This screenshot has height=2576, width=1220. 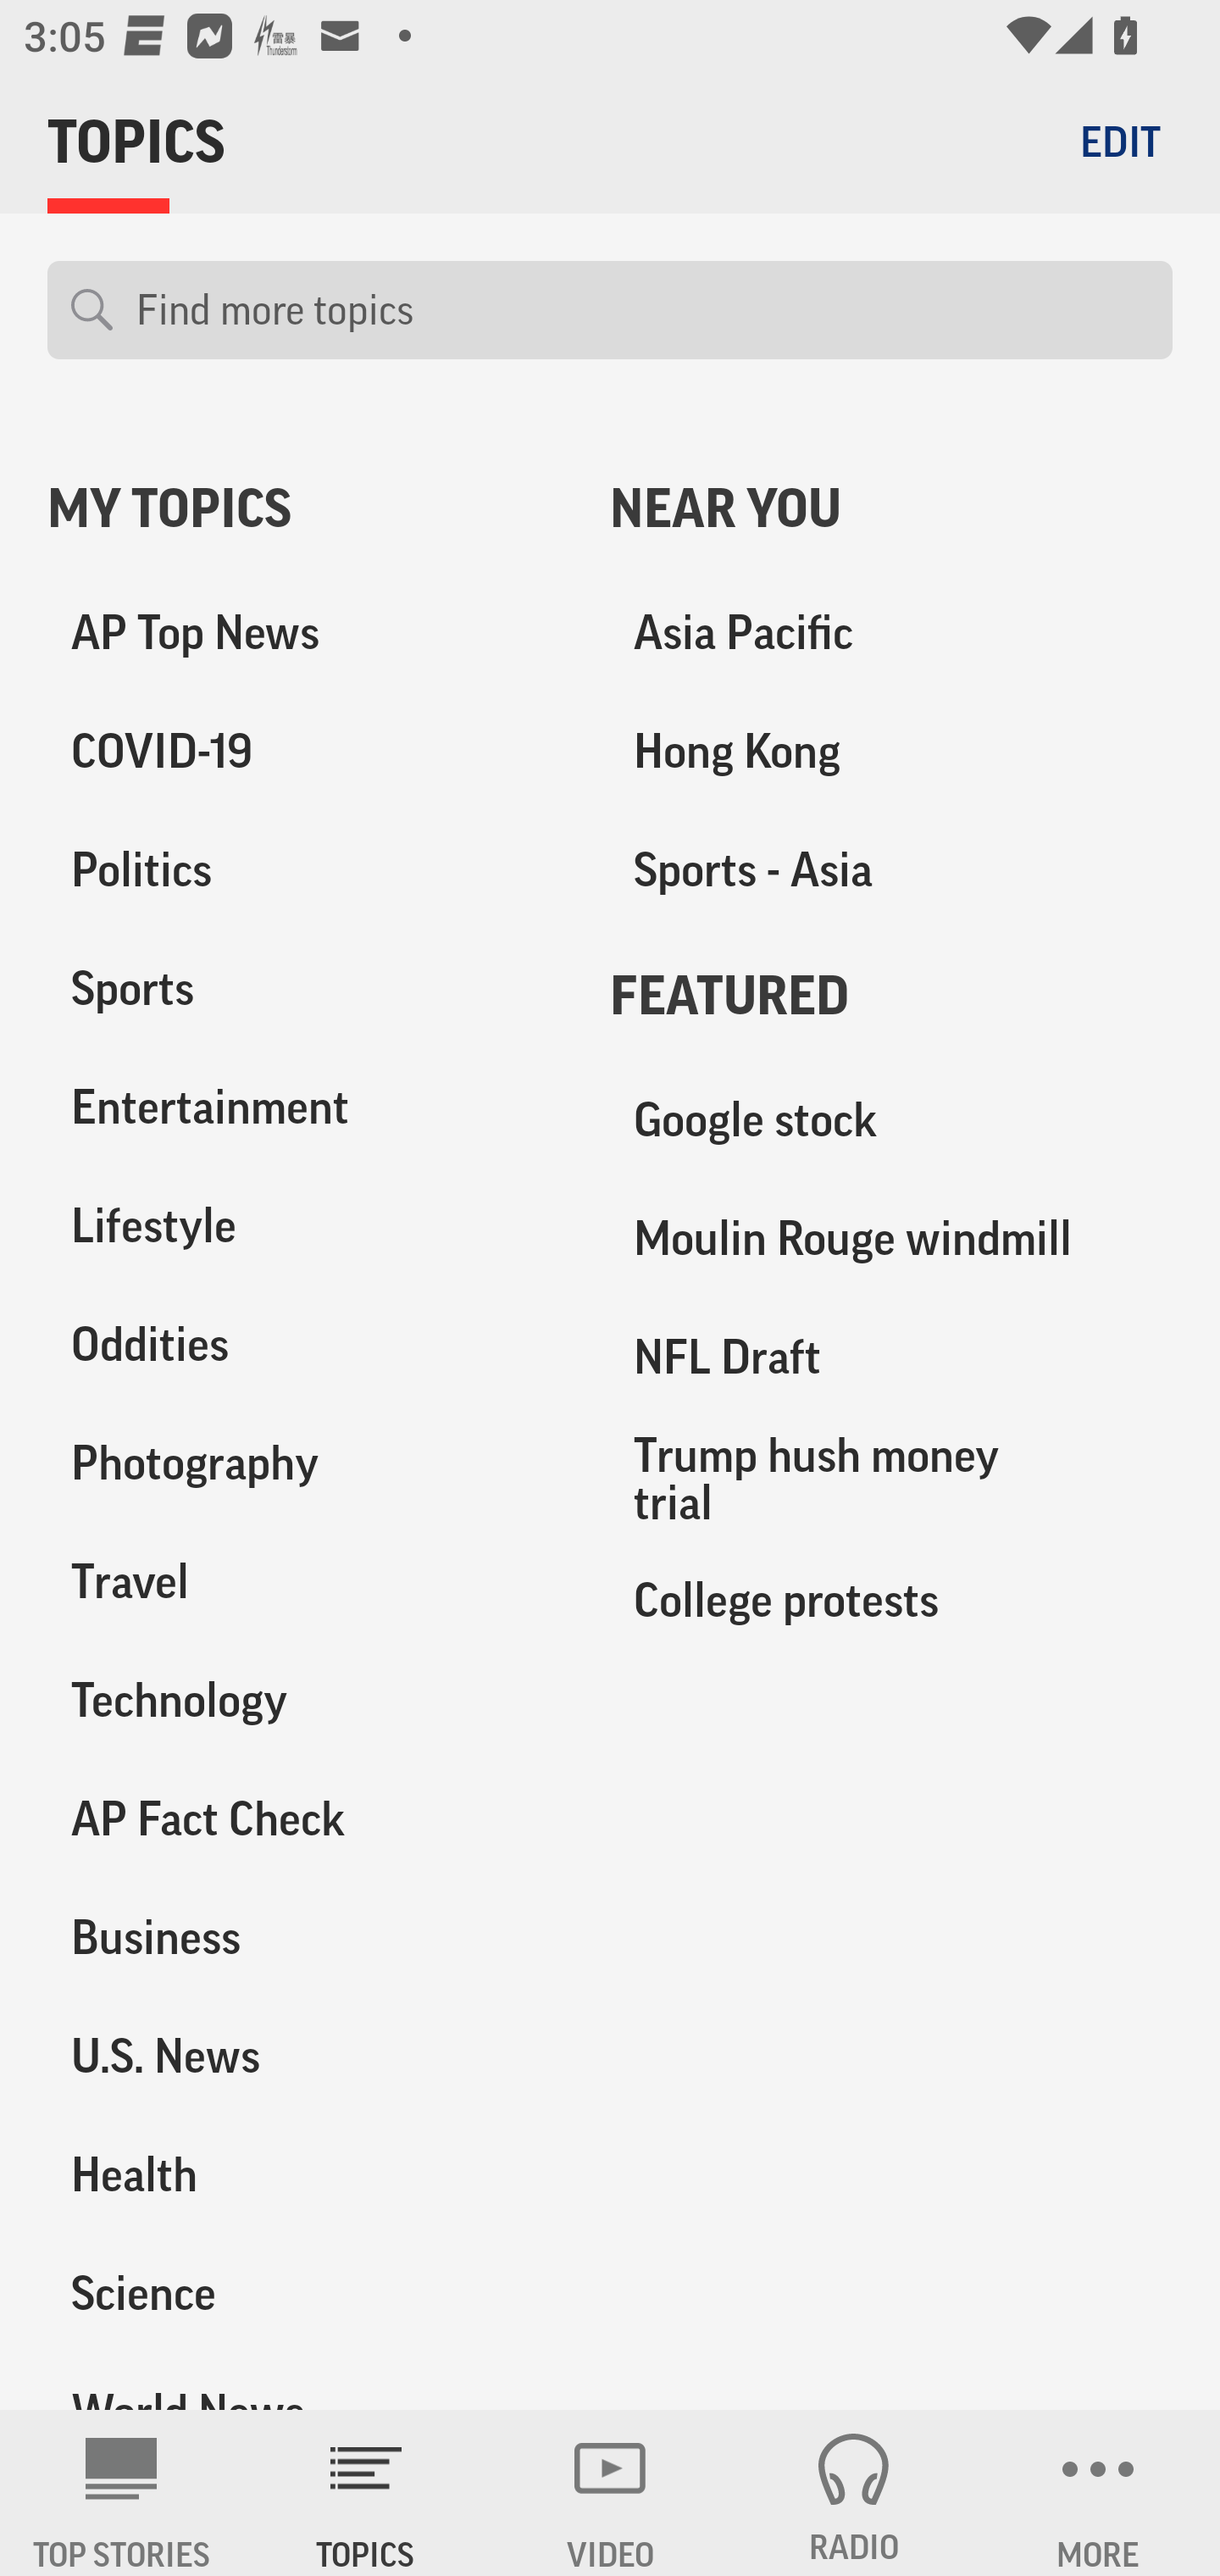 What do you see at coordinates (305, 1700) in the screenshot?
I see `Technology` at bounding box center [305, 1700].